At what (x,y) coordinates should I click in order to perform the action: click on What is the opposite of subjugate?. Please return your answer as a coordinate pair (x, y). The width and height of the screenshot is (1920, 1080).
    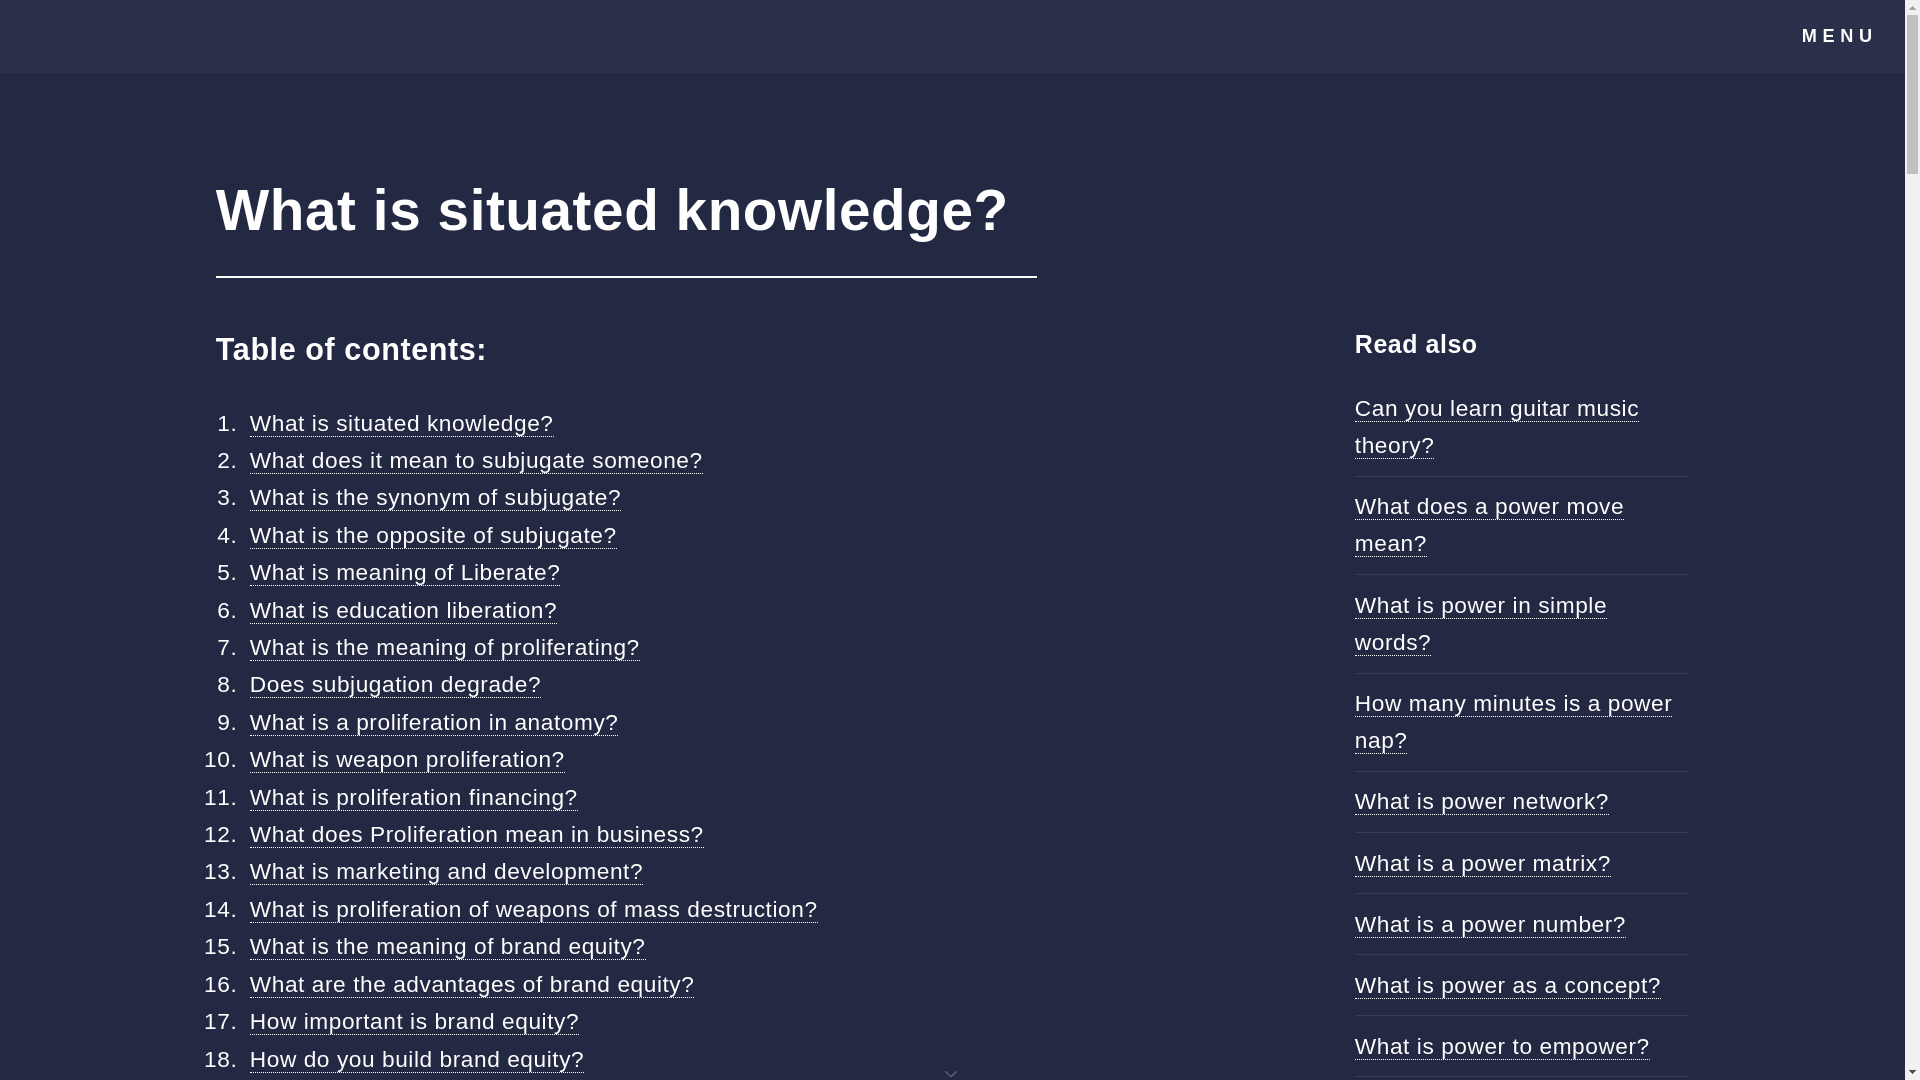
    Looking at the image, I should click on (432, 534).